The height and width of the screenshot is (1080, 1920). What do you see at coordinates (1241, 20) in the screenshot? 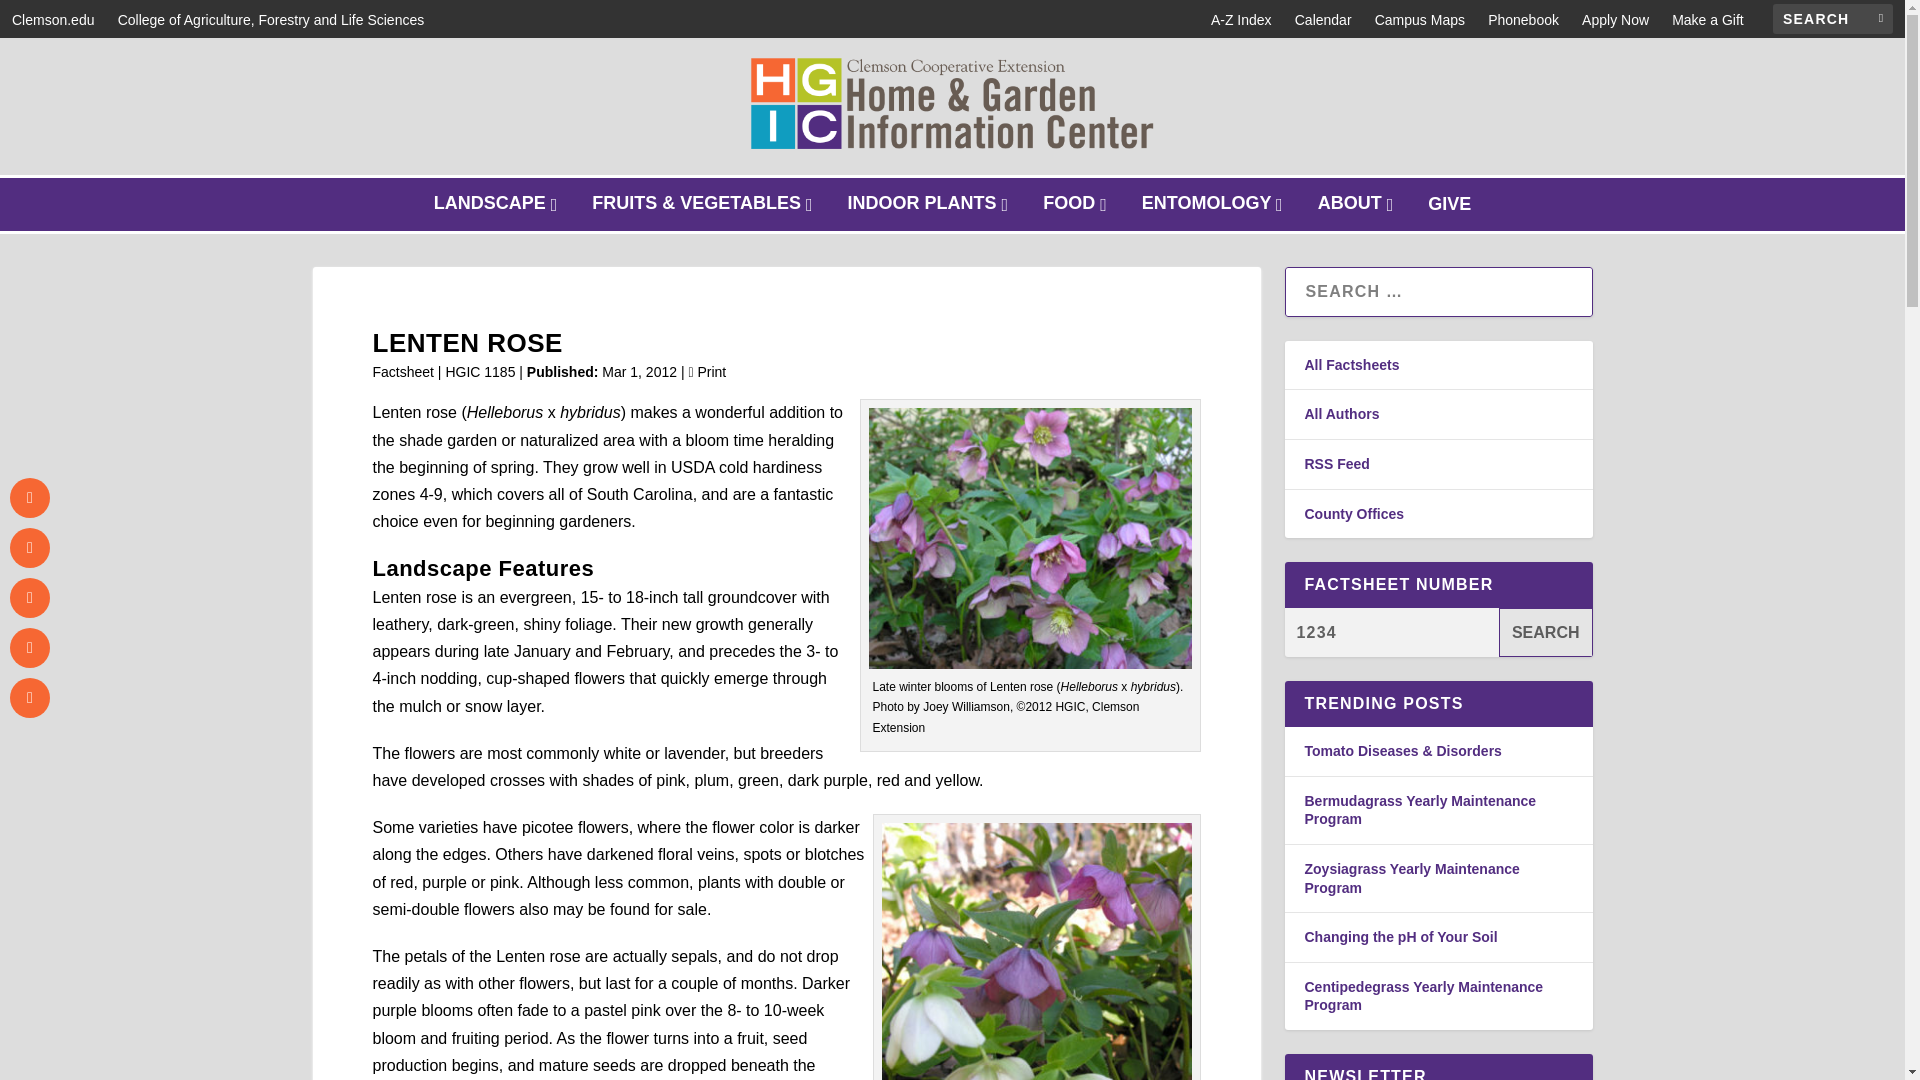
I see `Clemson.edu` at bounding box center [1241, 20].